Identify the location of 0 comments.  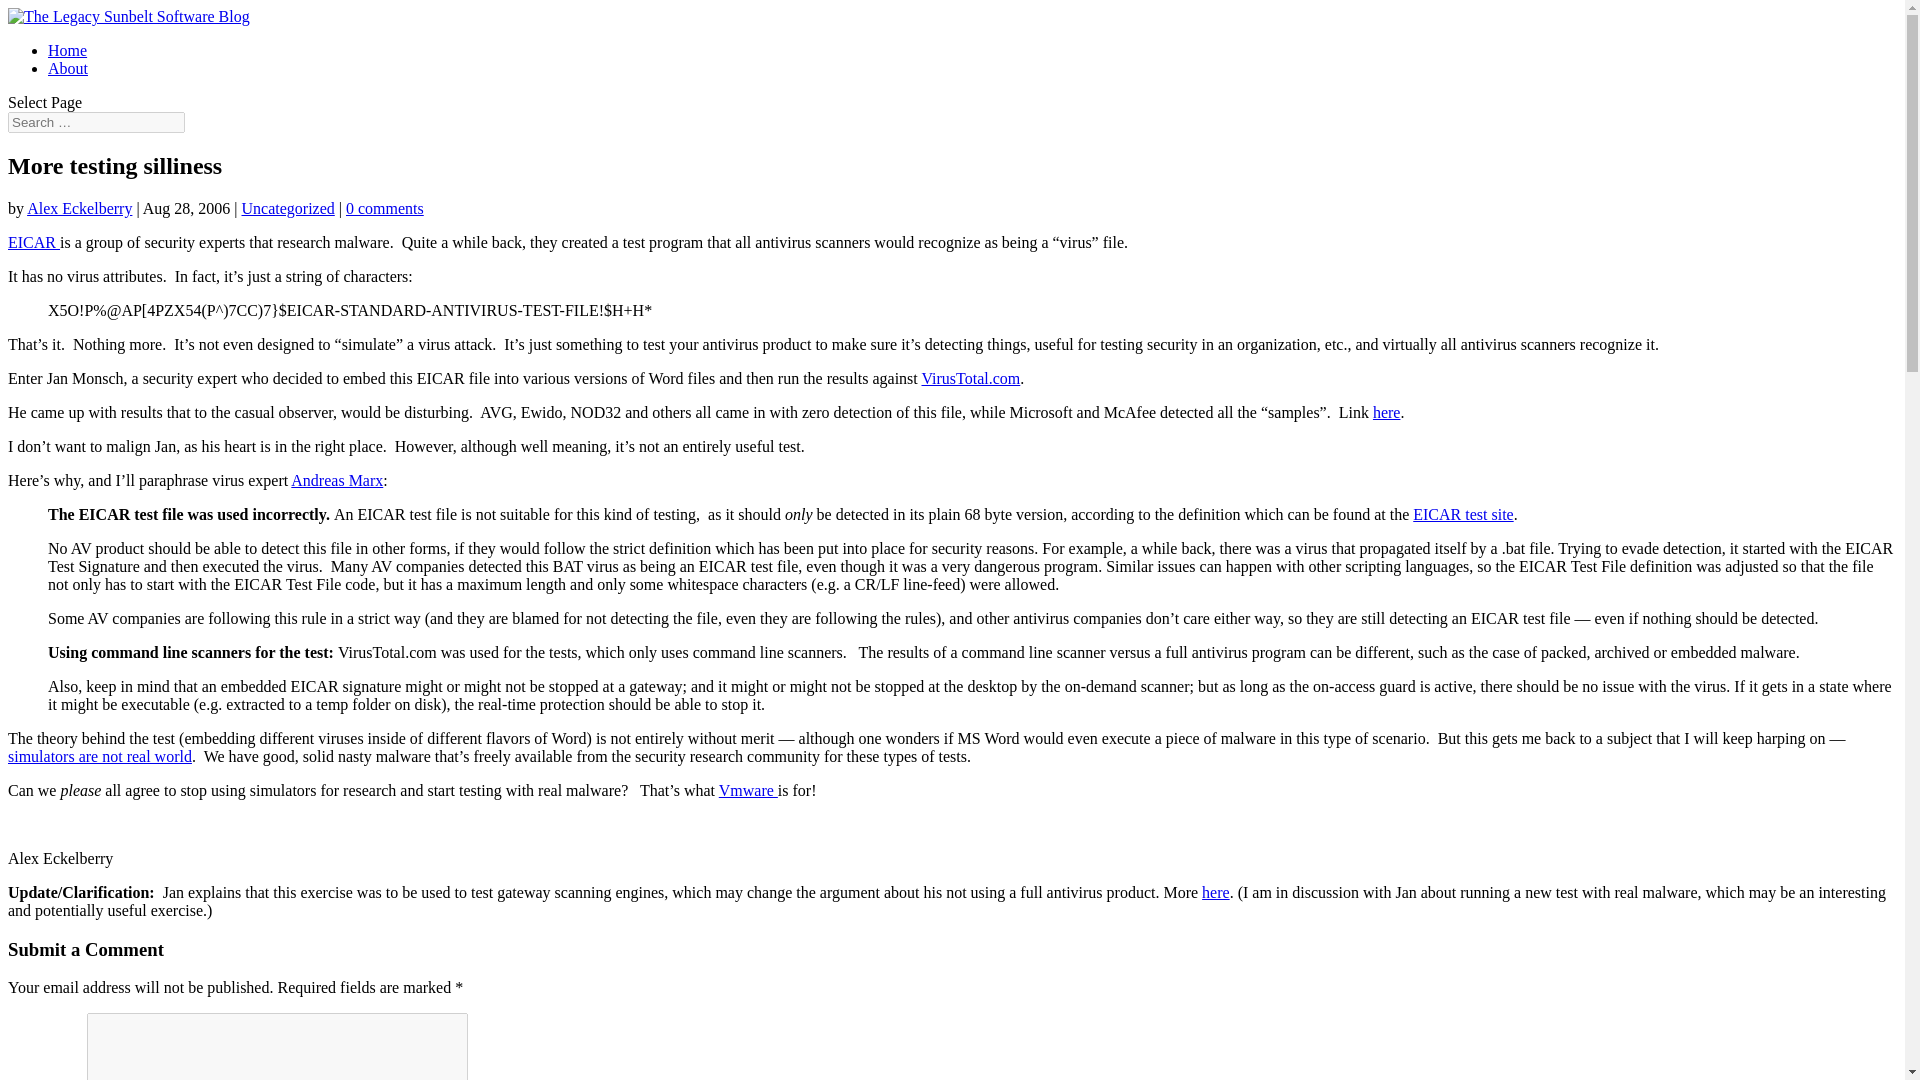
(384, 208).